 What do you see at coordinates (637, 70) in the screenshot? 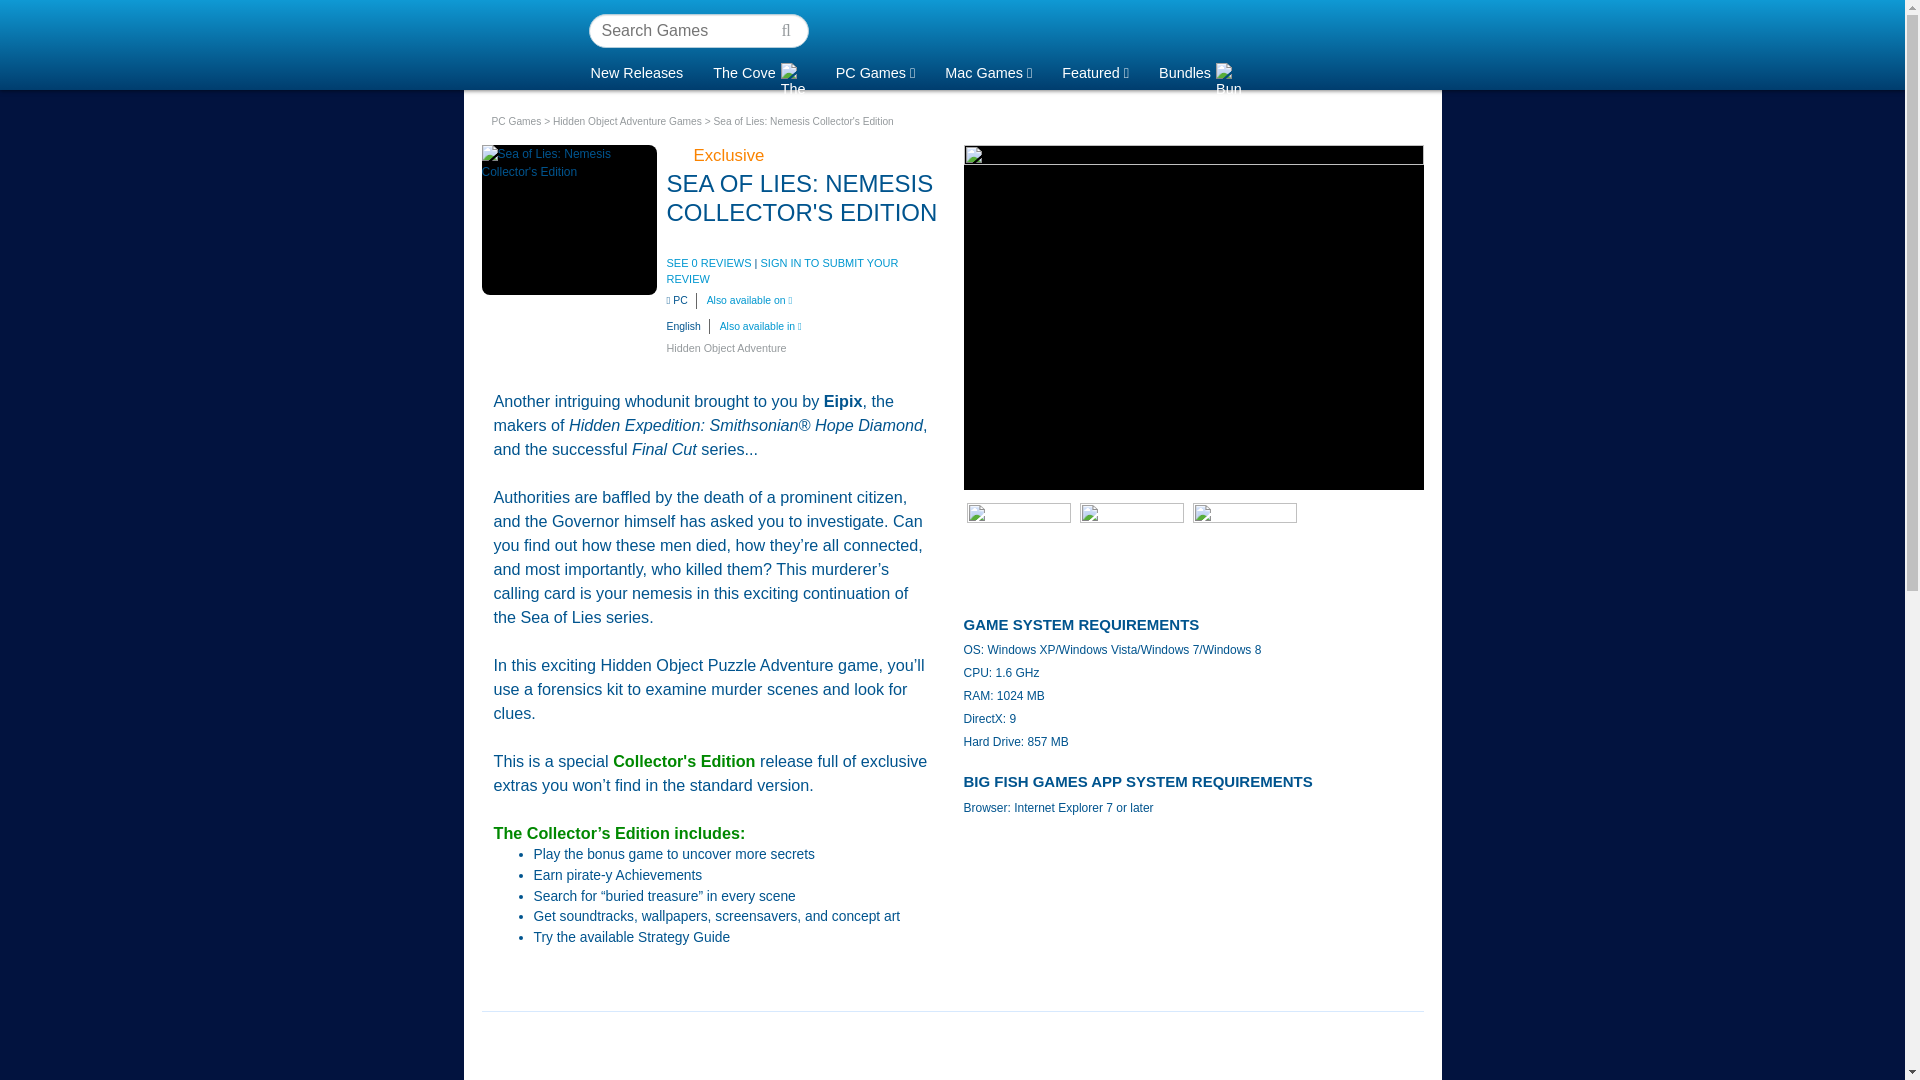
I see `New Releases` at bounding box center [637, 70].